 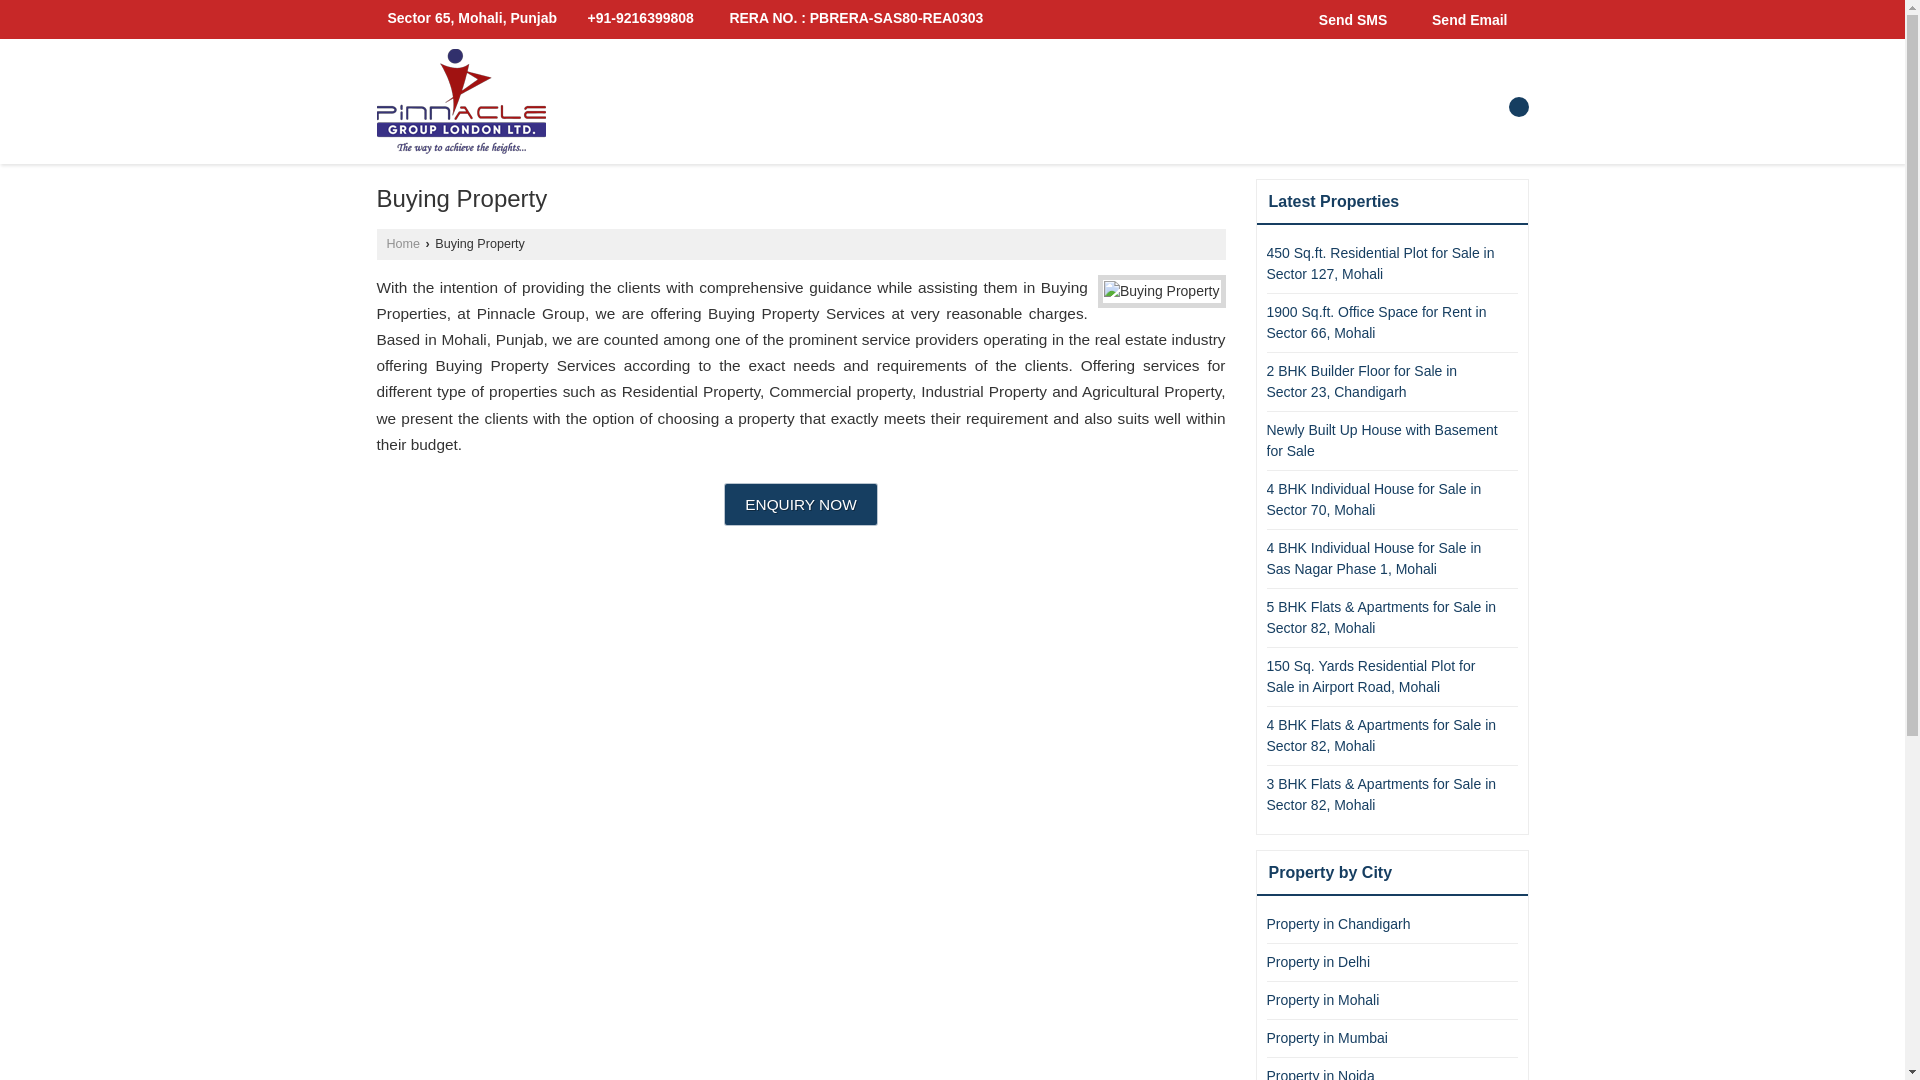 What do you see at coordinates (1518, 106) in the screenshot?
I see `Search` at bounding box center [1518, 106].